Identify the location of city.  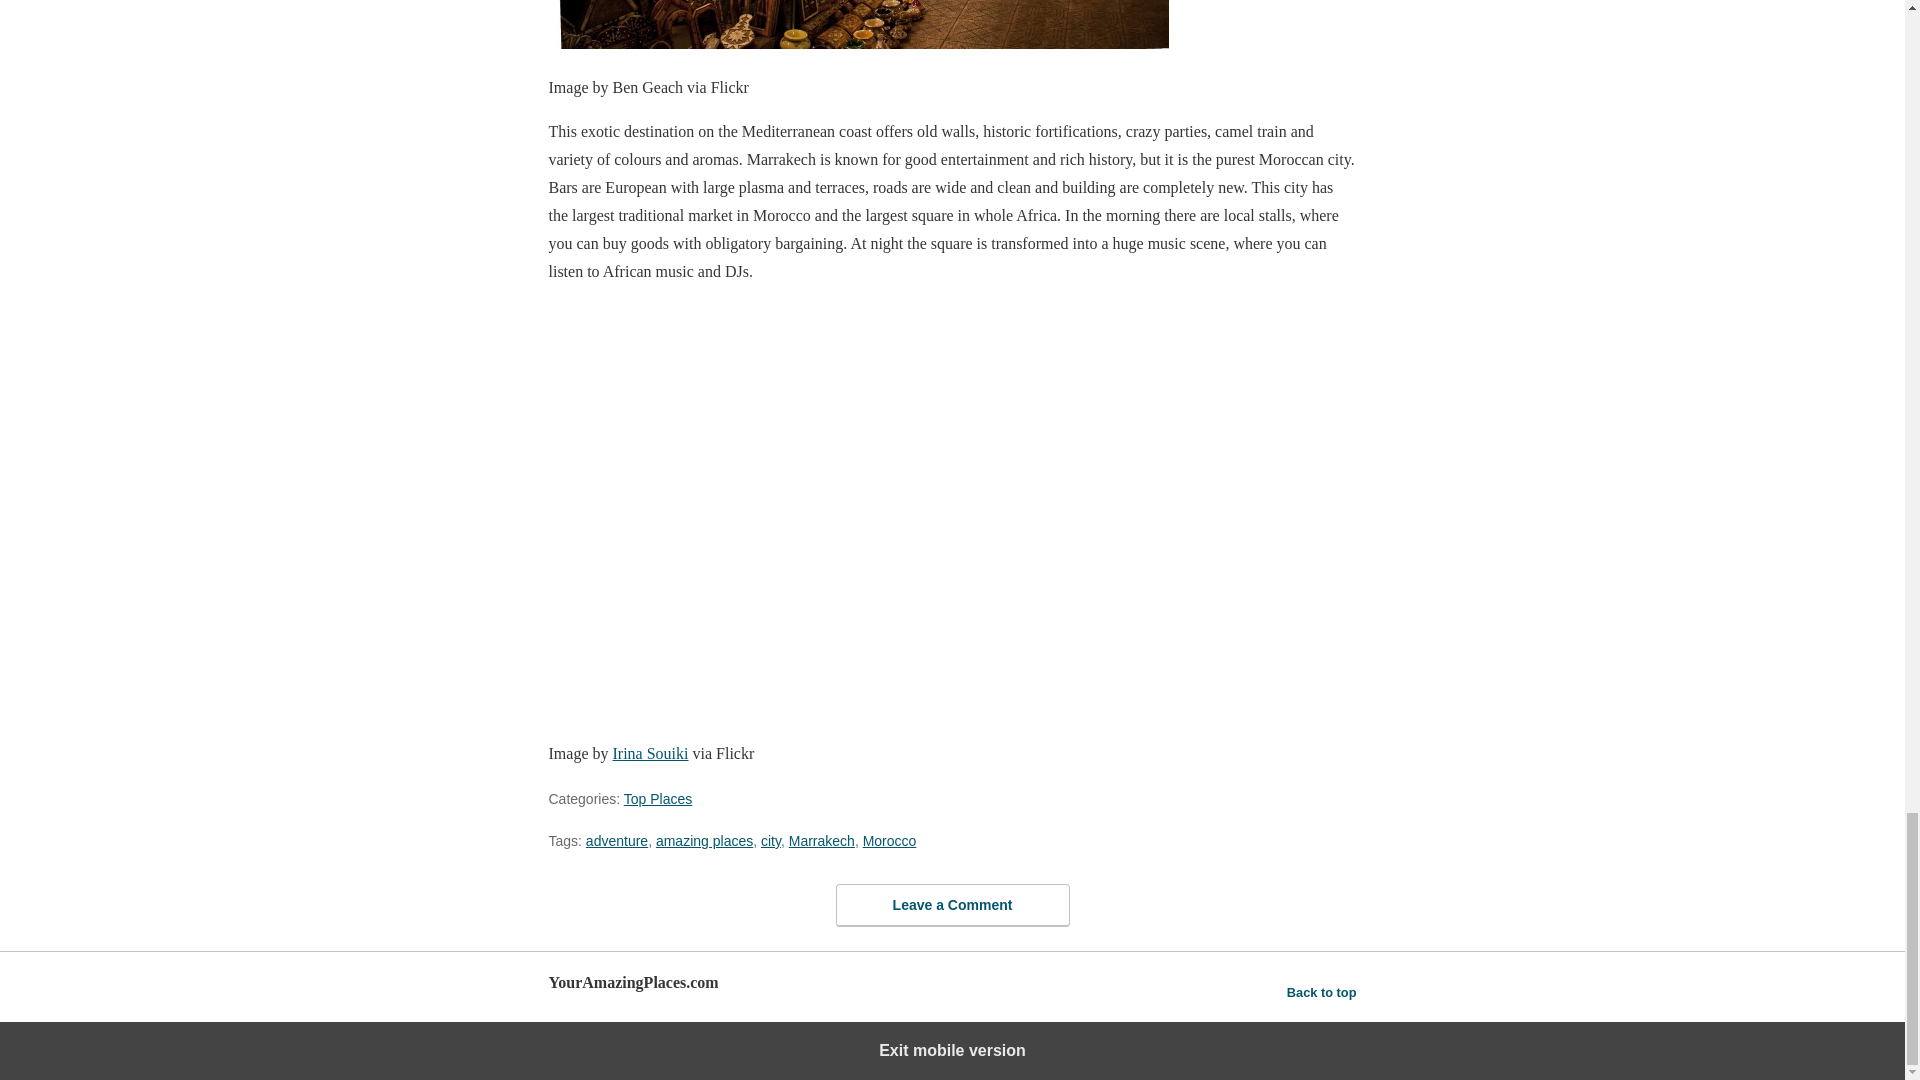
(770, 840).